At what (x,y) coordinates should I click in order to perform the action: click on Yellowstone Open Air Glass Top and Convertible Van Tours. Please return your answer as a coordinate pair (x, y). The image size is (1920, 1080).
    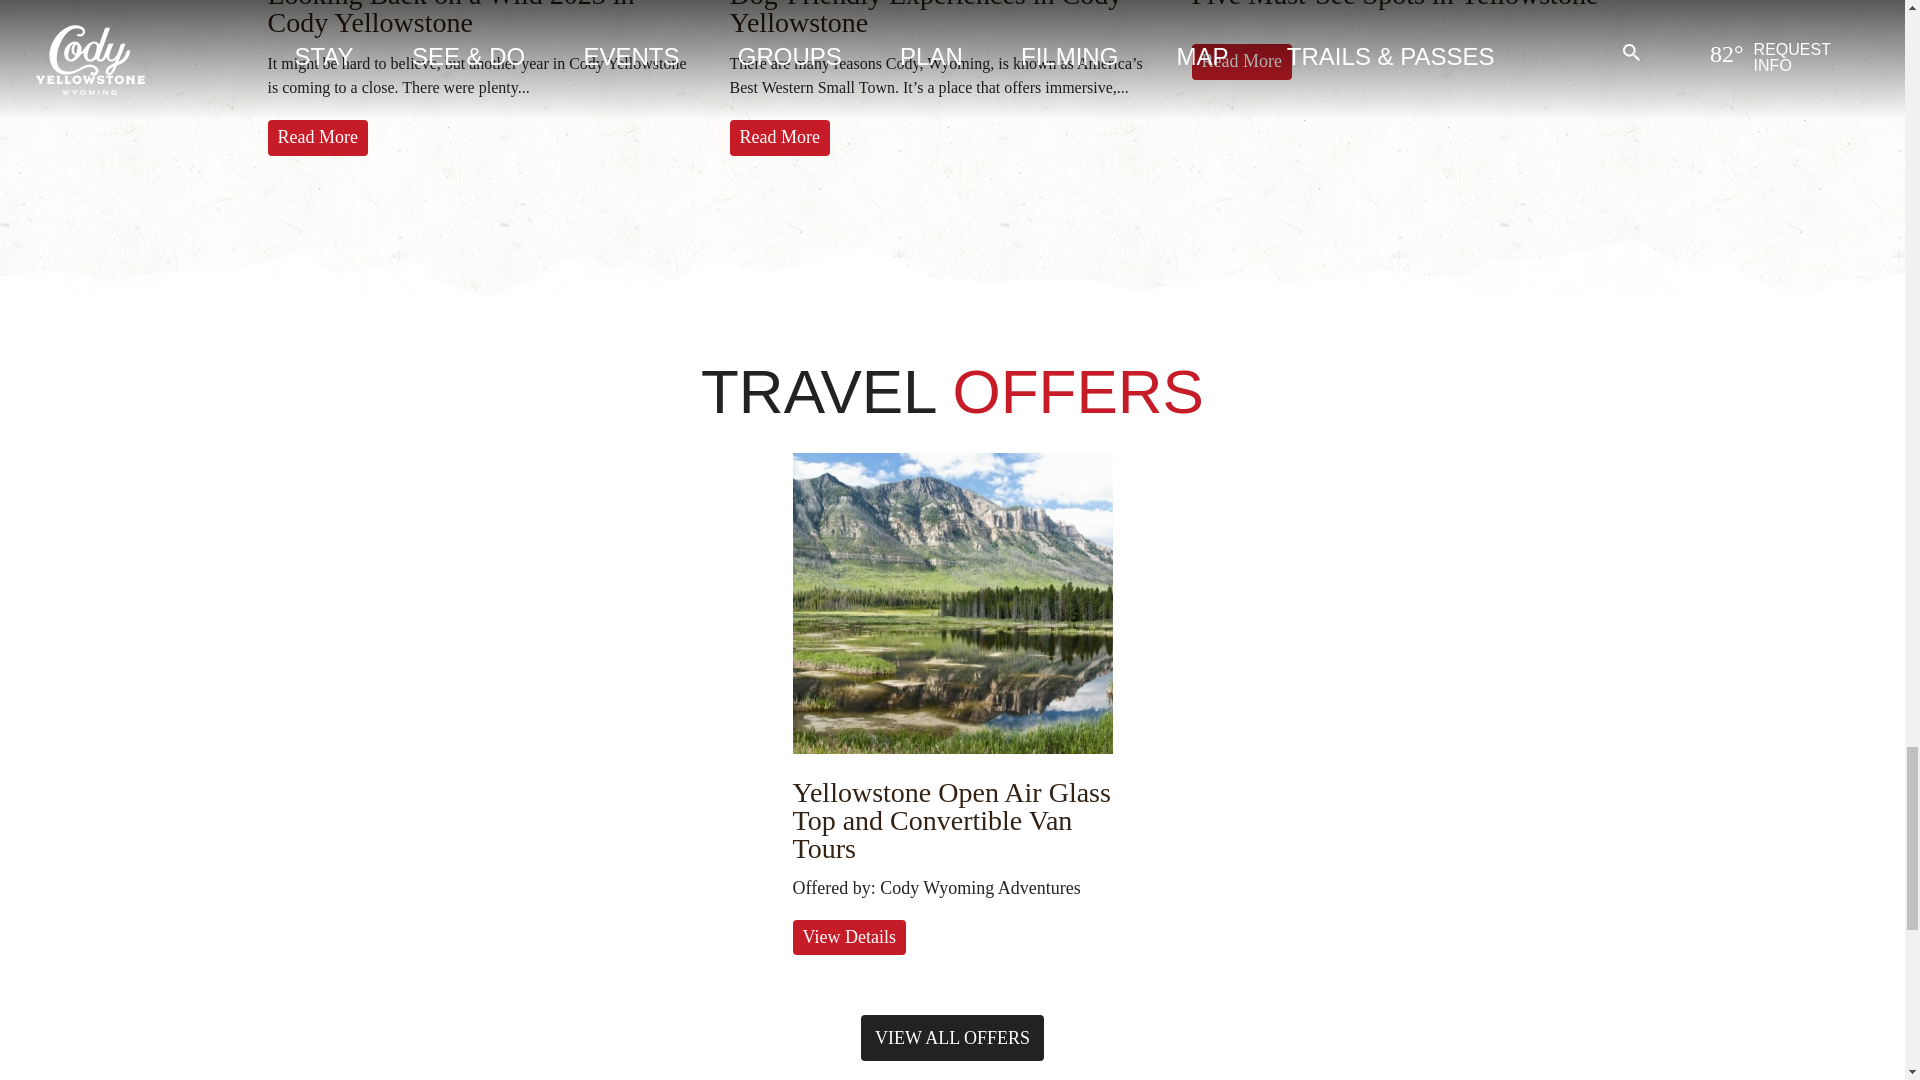
    Looking at the image, I should click on (950, 820).